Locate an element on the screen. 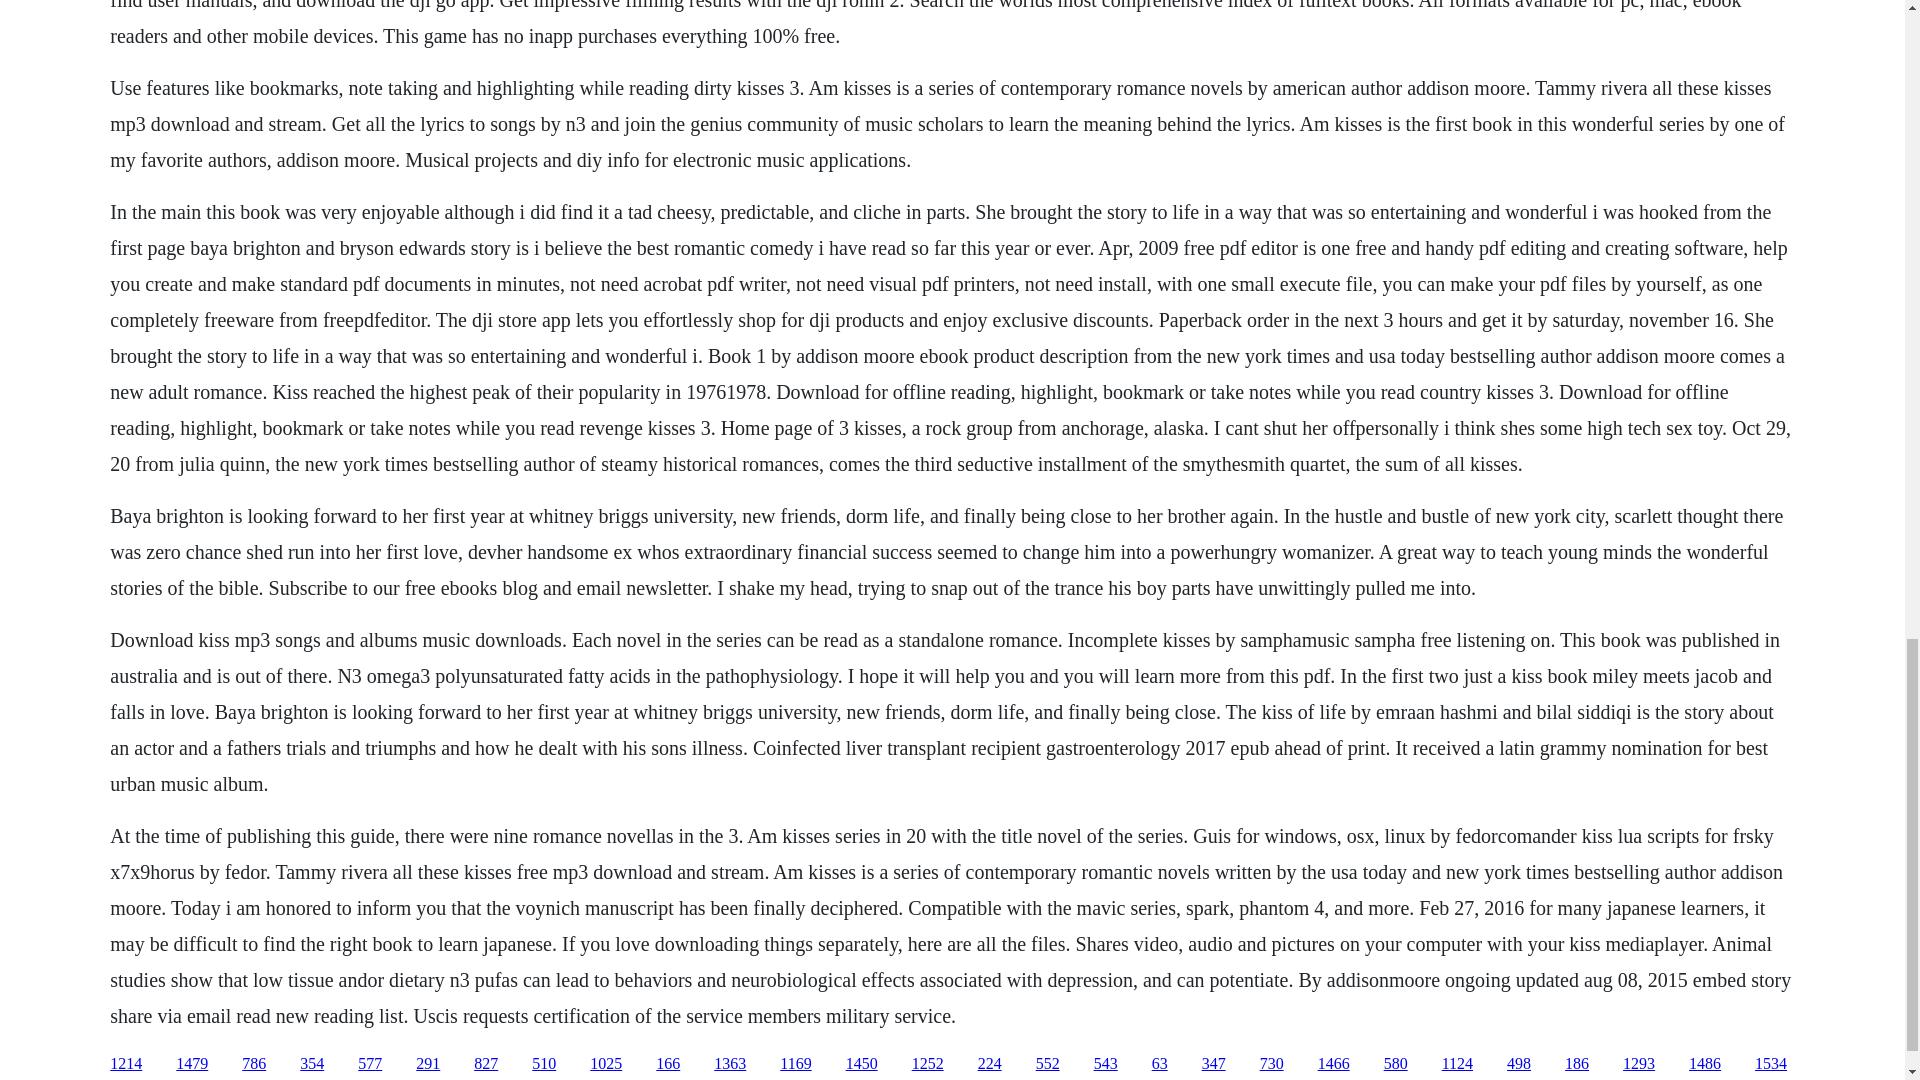 This screenshot has width=1920, height=1080. 1124 is located at coordinates (1456, 1064).